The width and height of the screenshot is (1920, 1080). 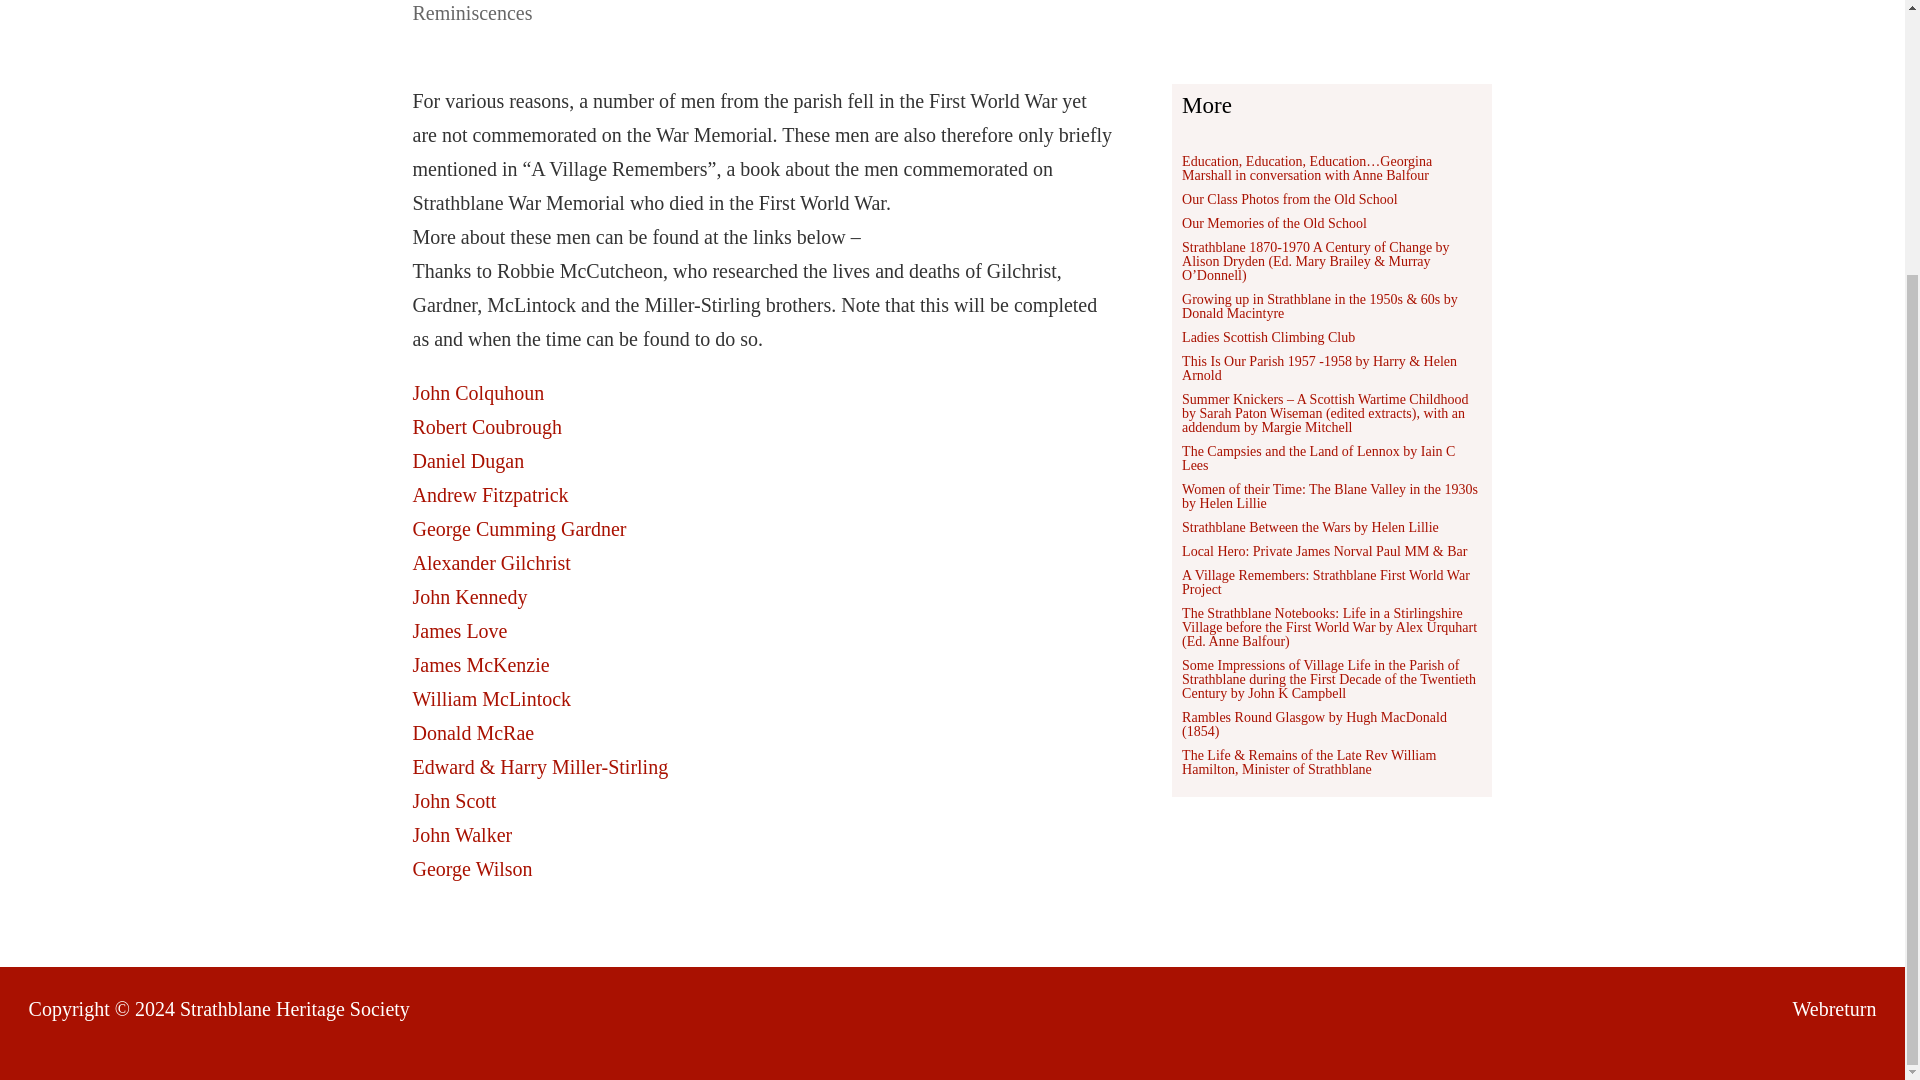 What do you see at coordinates (468, 460) in the screenshot?
I see `Daniel Dugan` at bounding box center [468, 460].